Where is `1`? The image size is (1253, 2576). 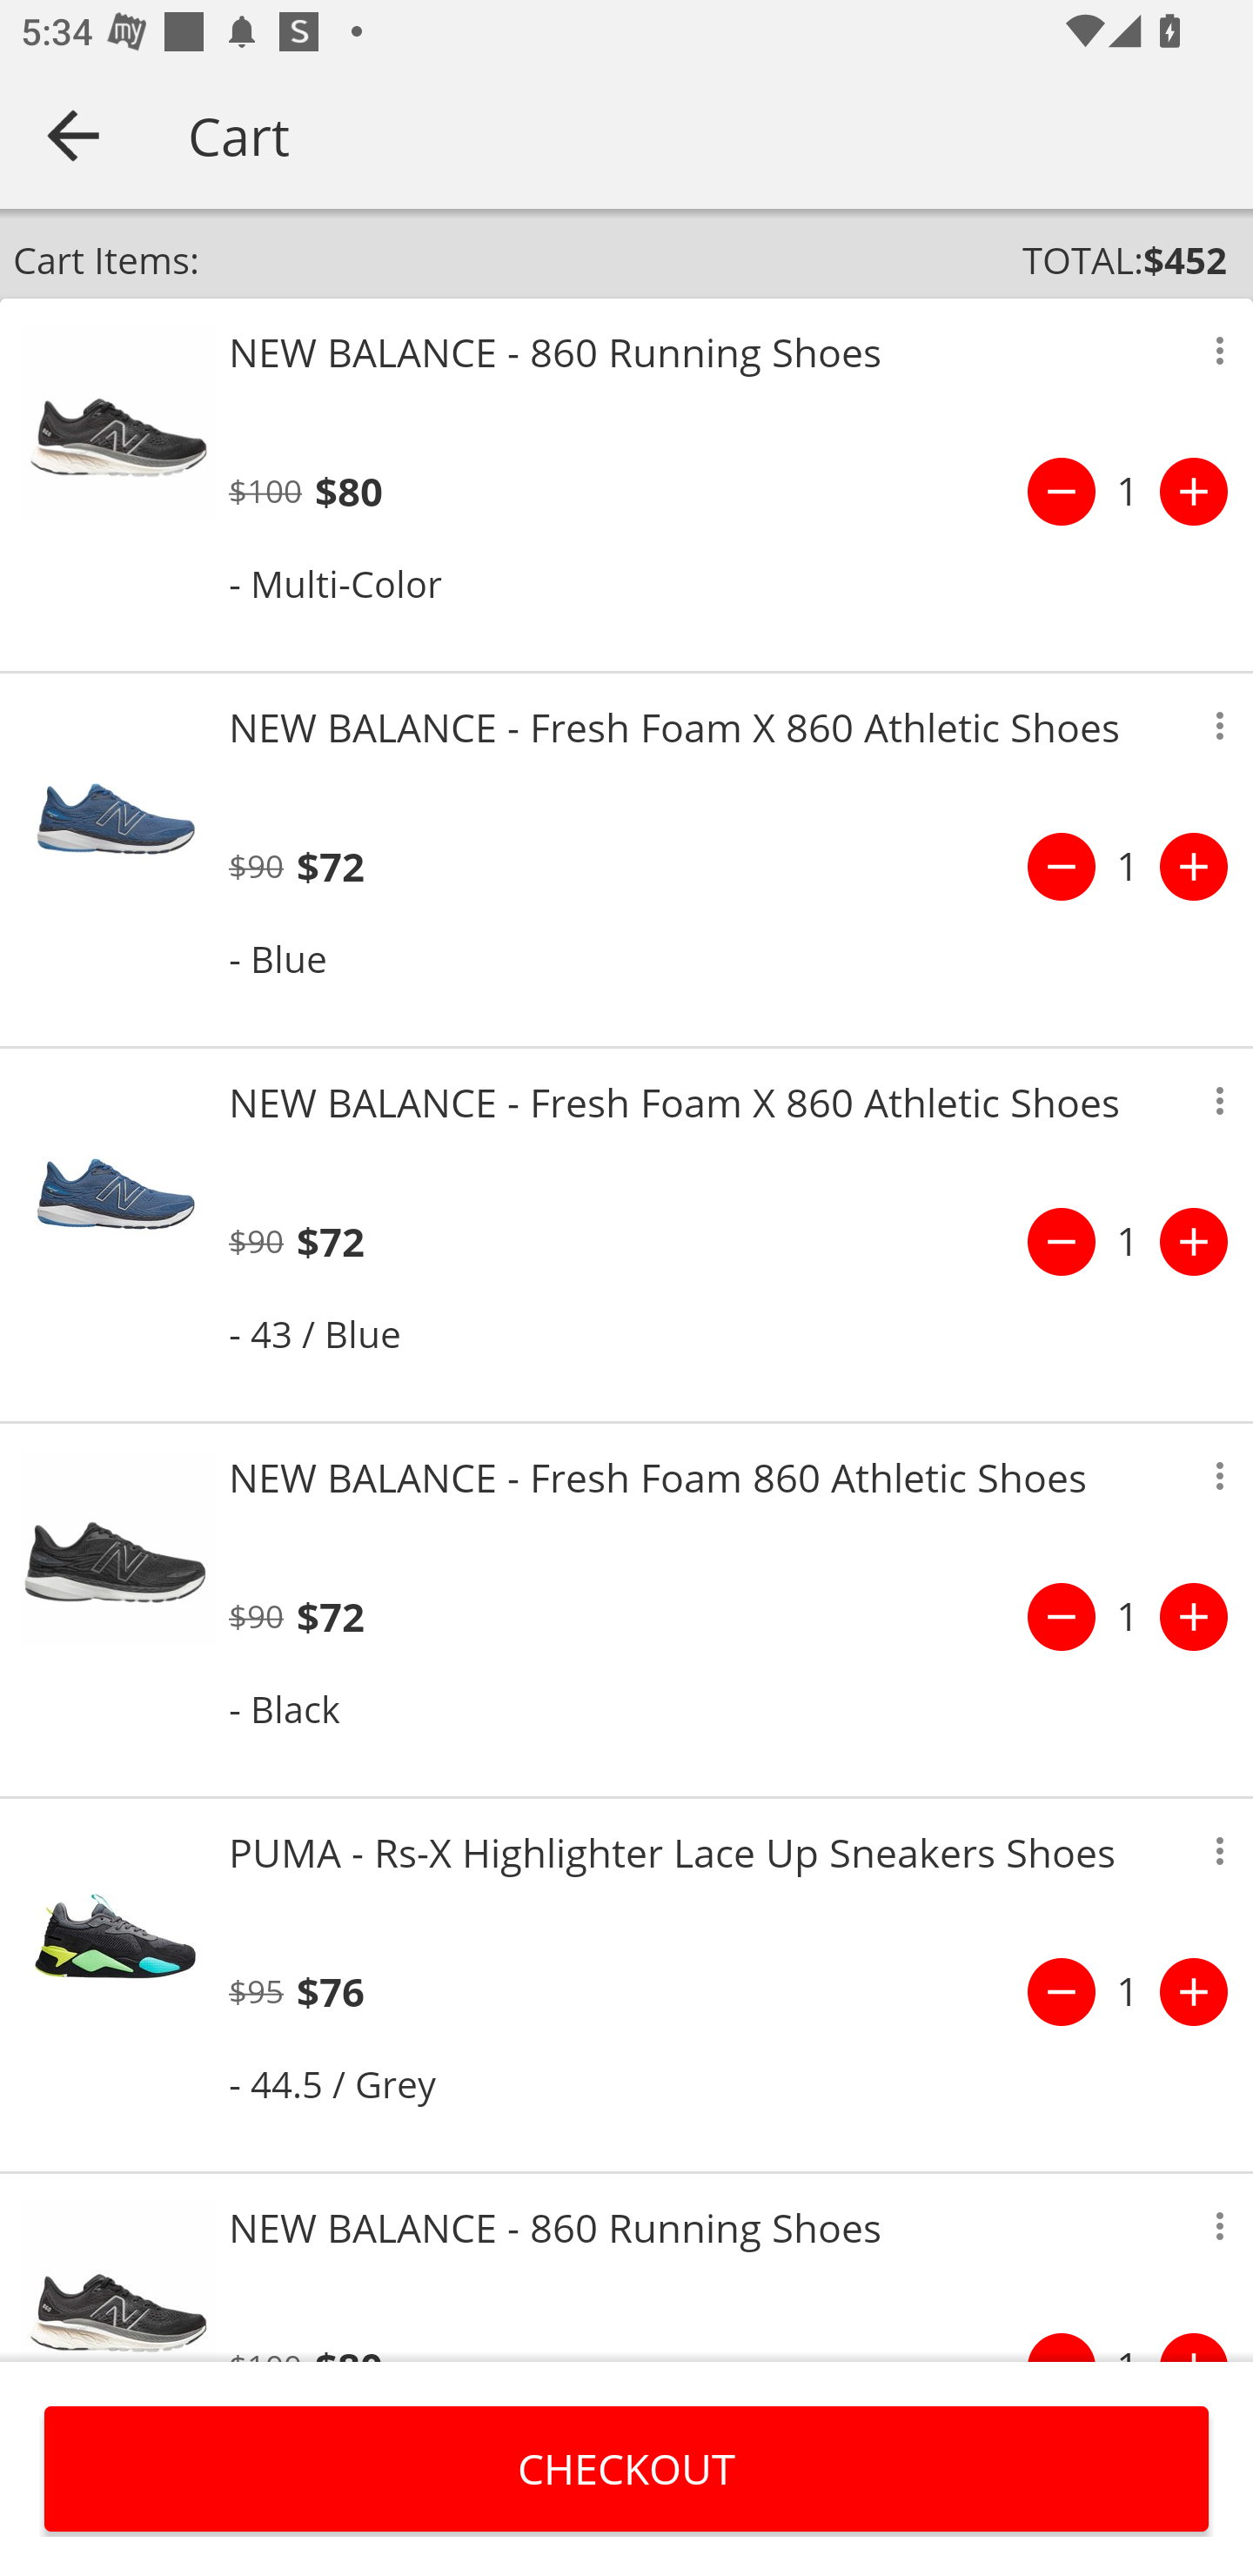
1 is located at coordinates (1128, 867).